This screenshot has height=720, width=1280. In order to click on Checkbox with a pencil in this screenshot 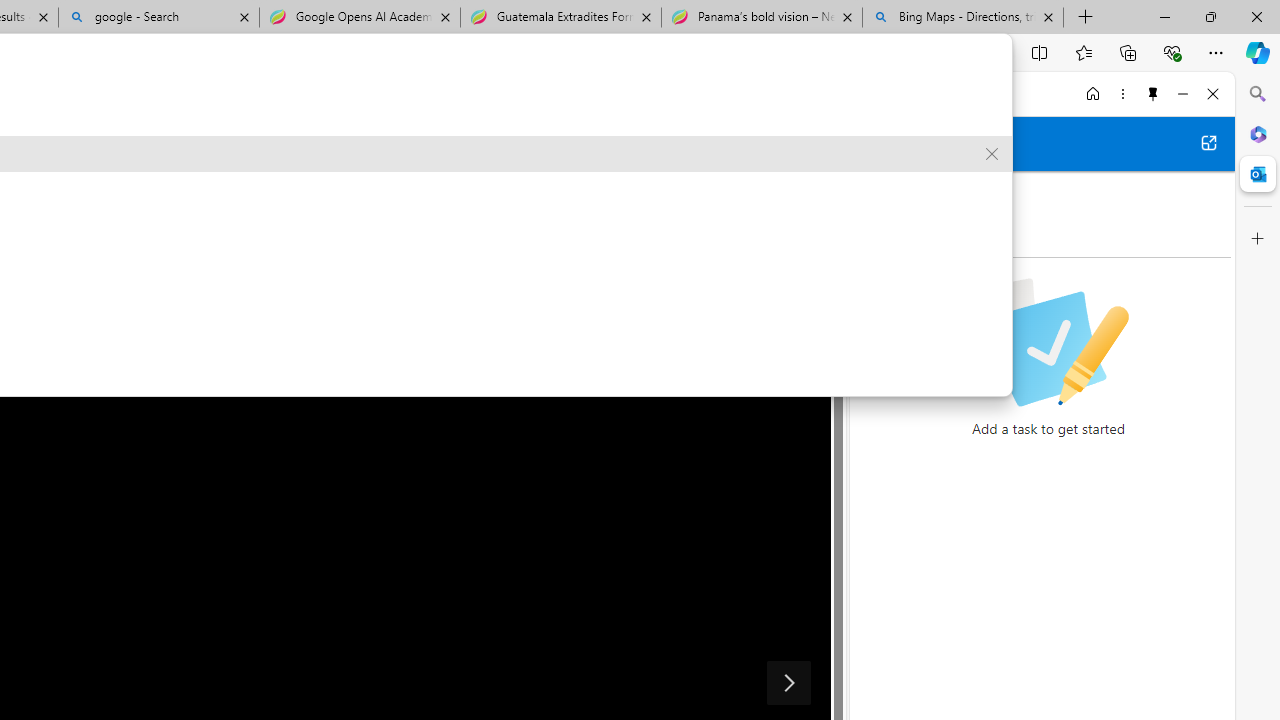, I will do `click(1048, 342)`.